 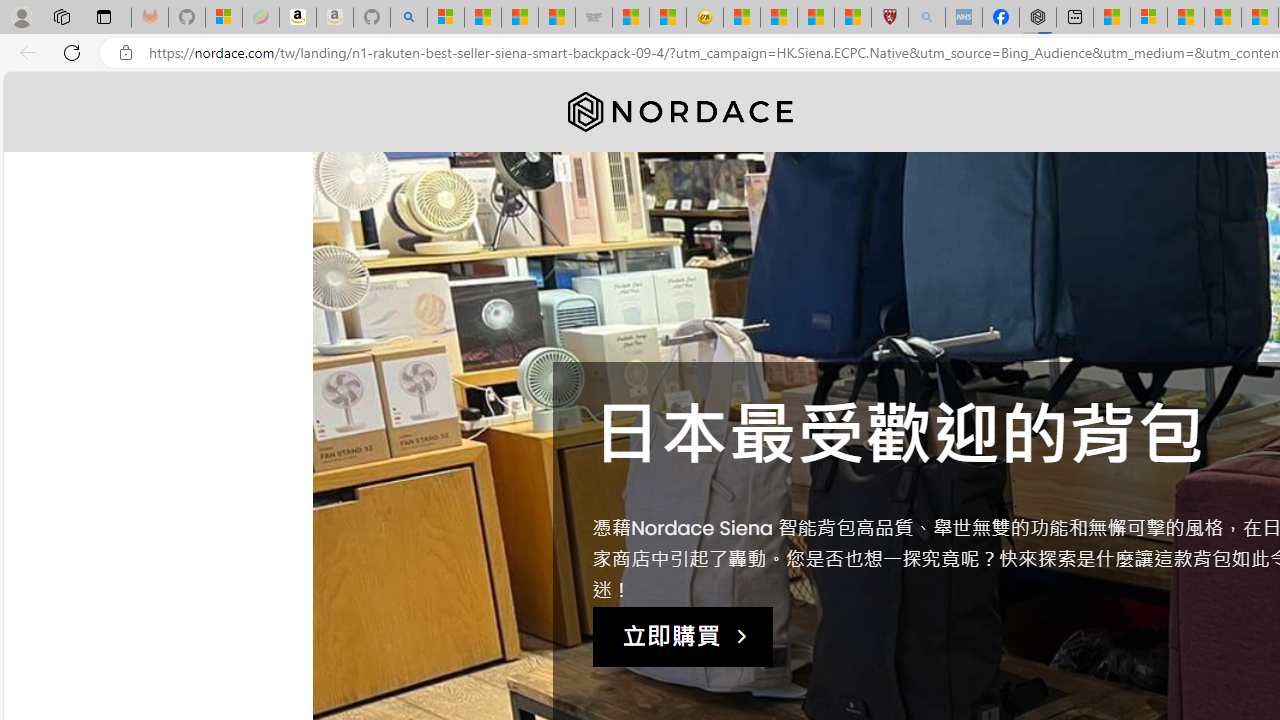 I want to click on Microsoft-Report a Concern to Bing, so click(x=224, y=18).